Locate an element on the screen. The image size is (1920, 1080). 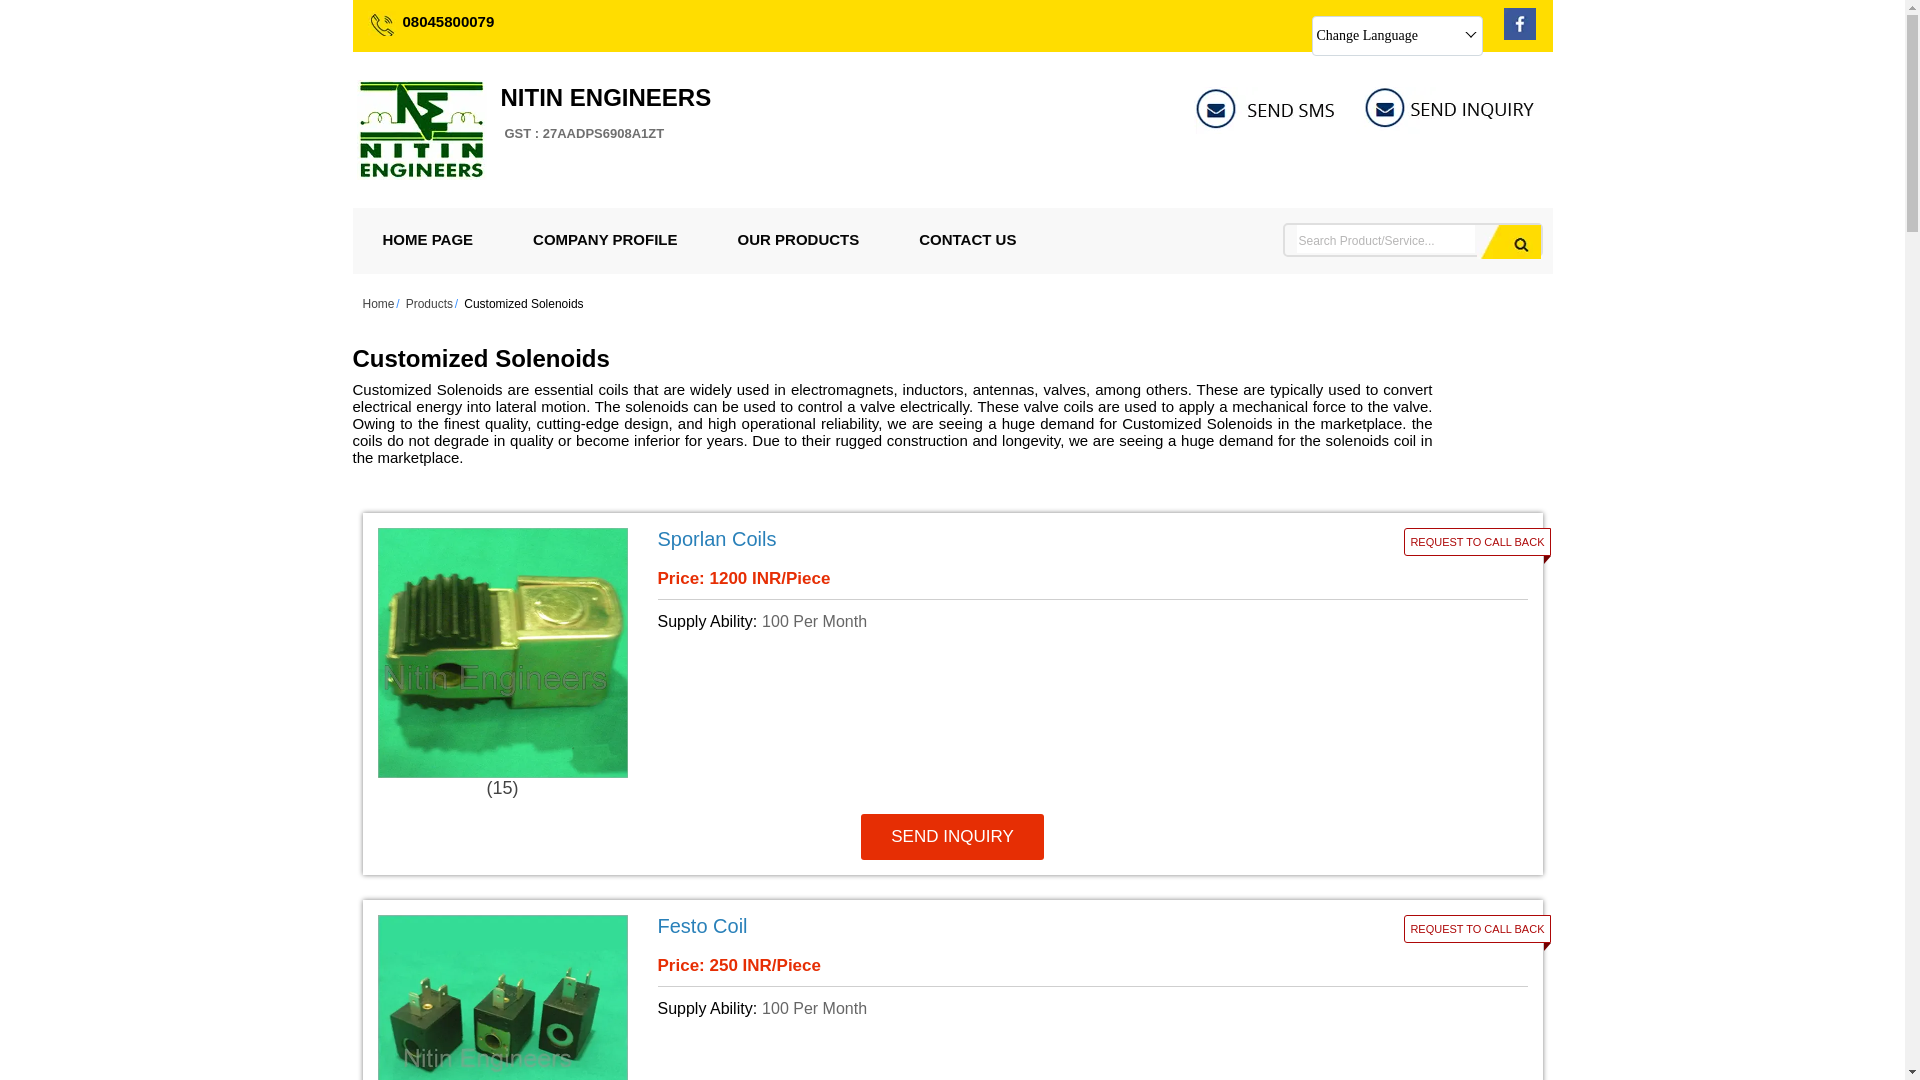
Supply Ability: 100 Per Month is located at coordinates (1520, 34).